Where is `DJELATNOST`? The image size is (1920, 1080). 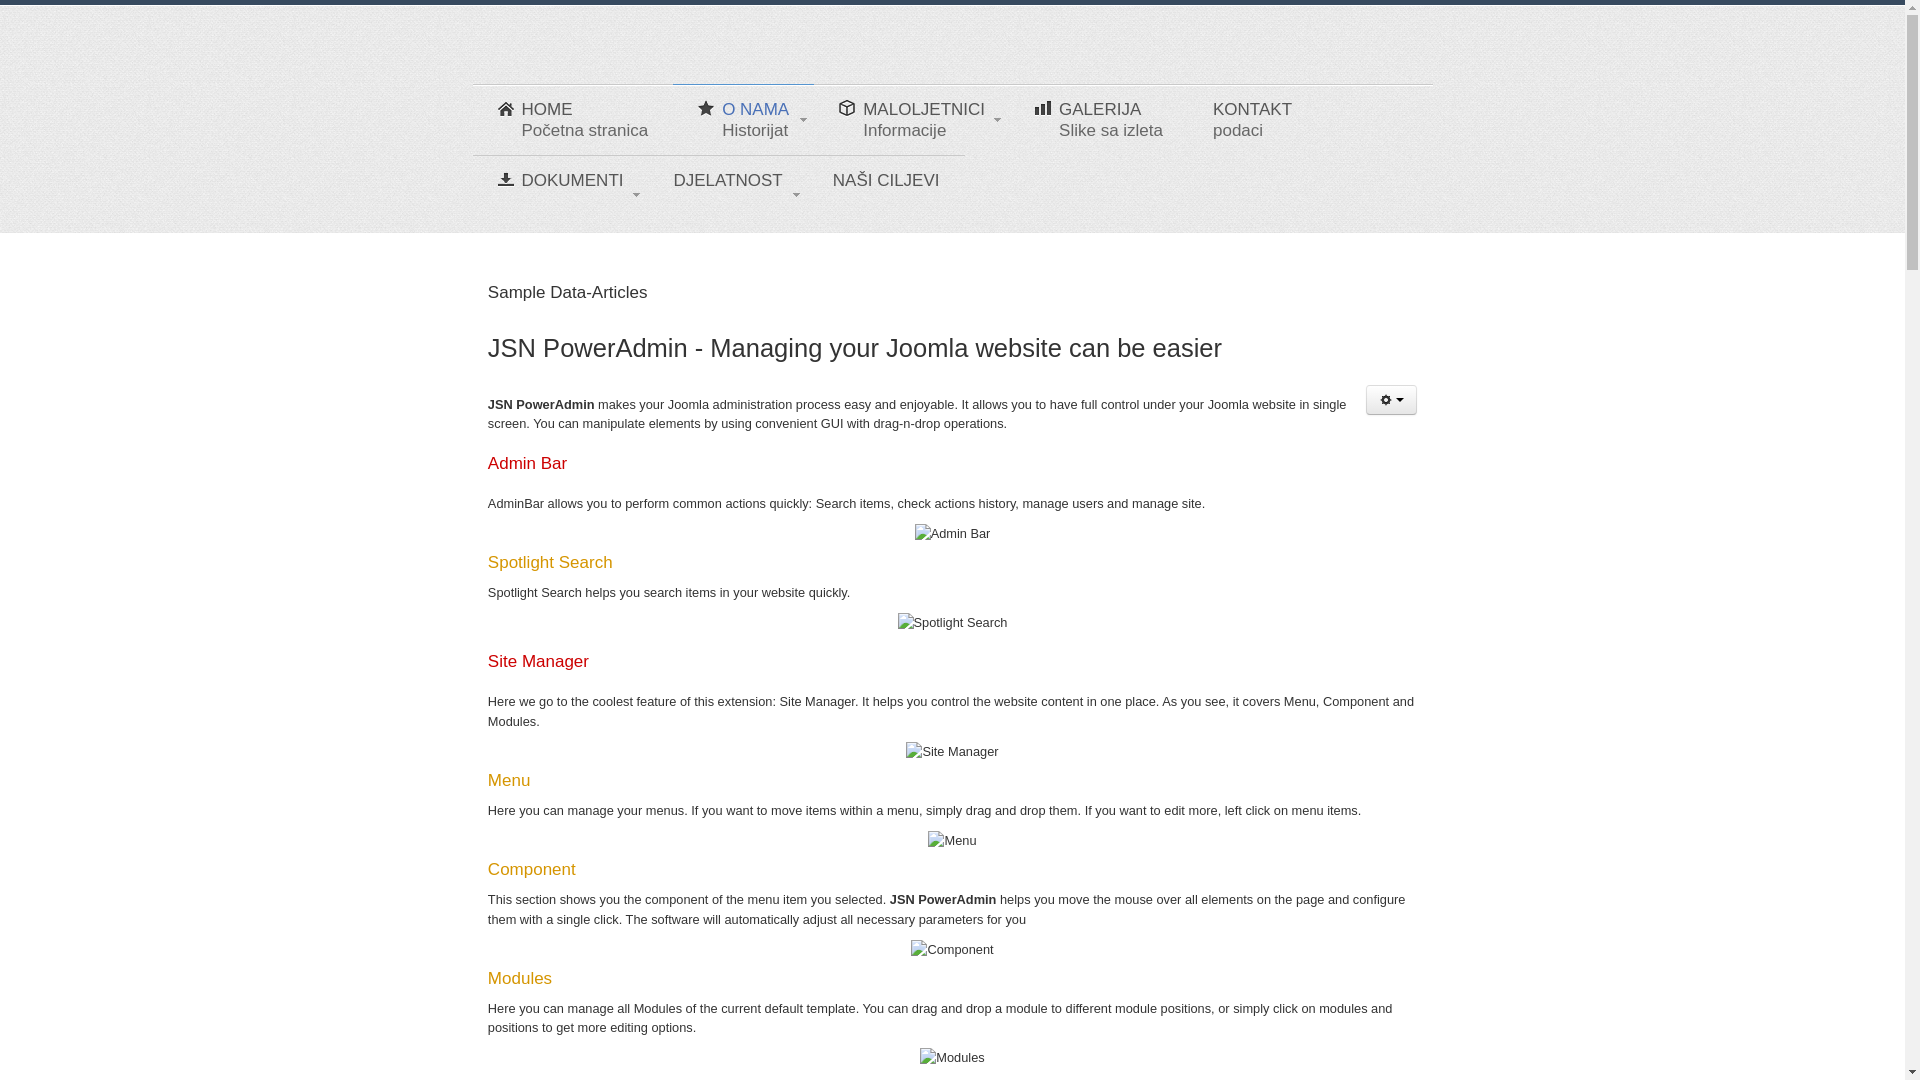
DJELATNOST is located at coordinates (744, 120).